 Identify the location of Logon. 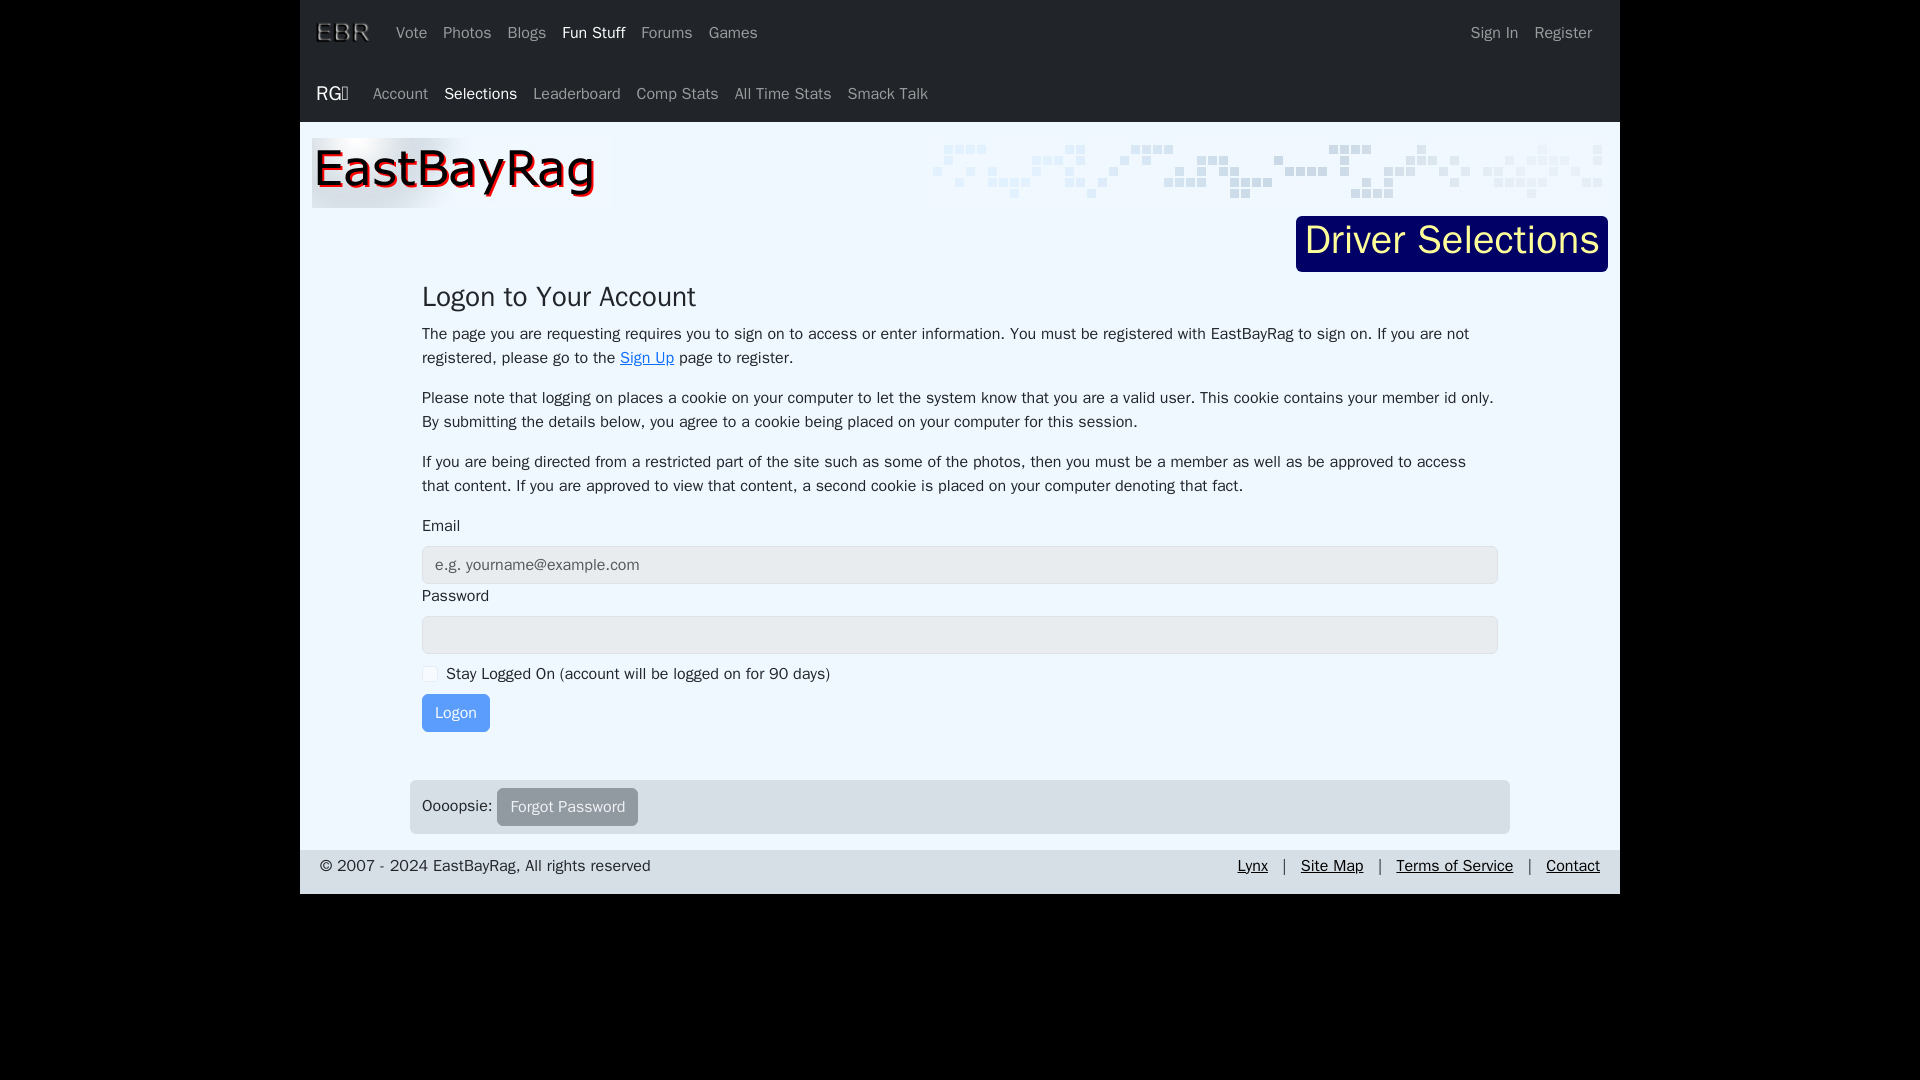
(456, 713).